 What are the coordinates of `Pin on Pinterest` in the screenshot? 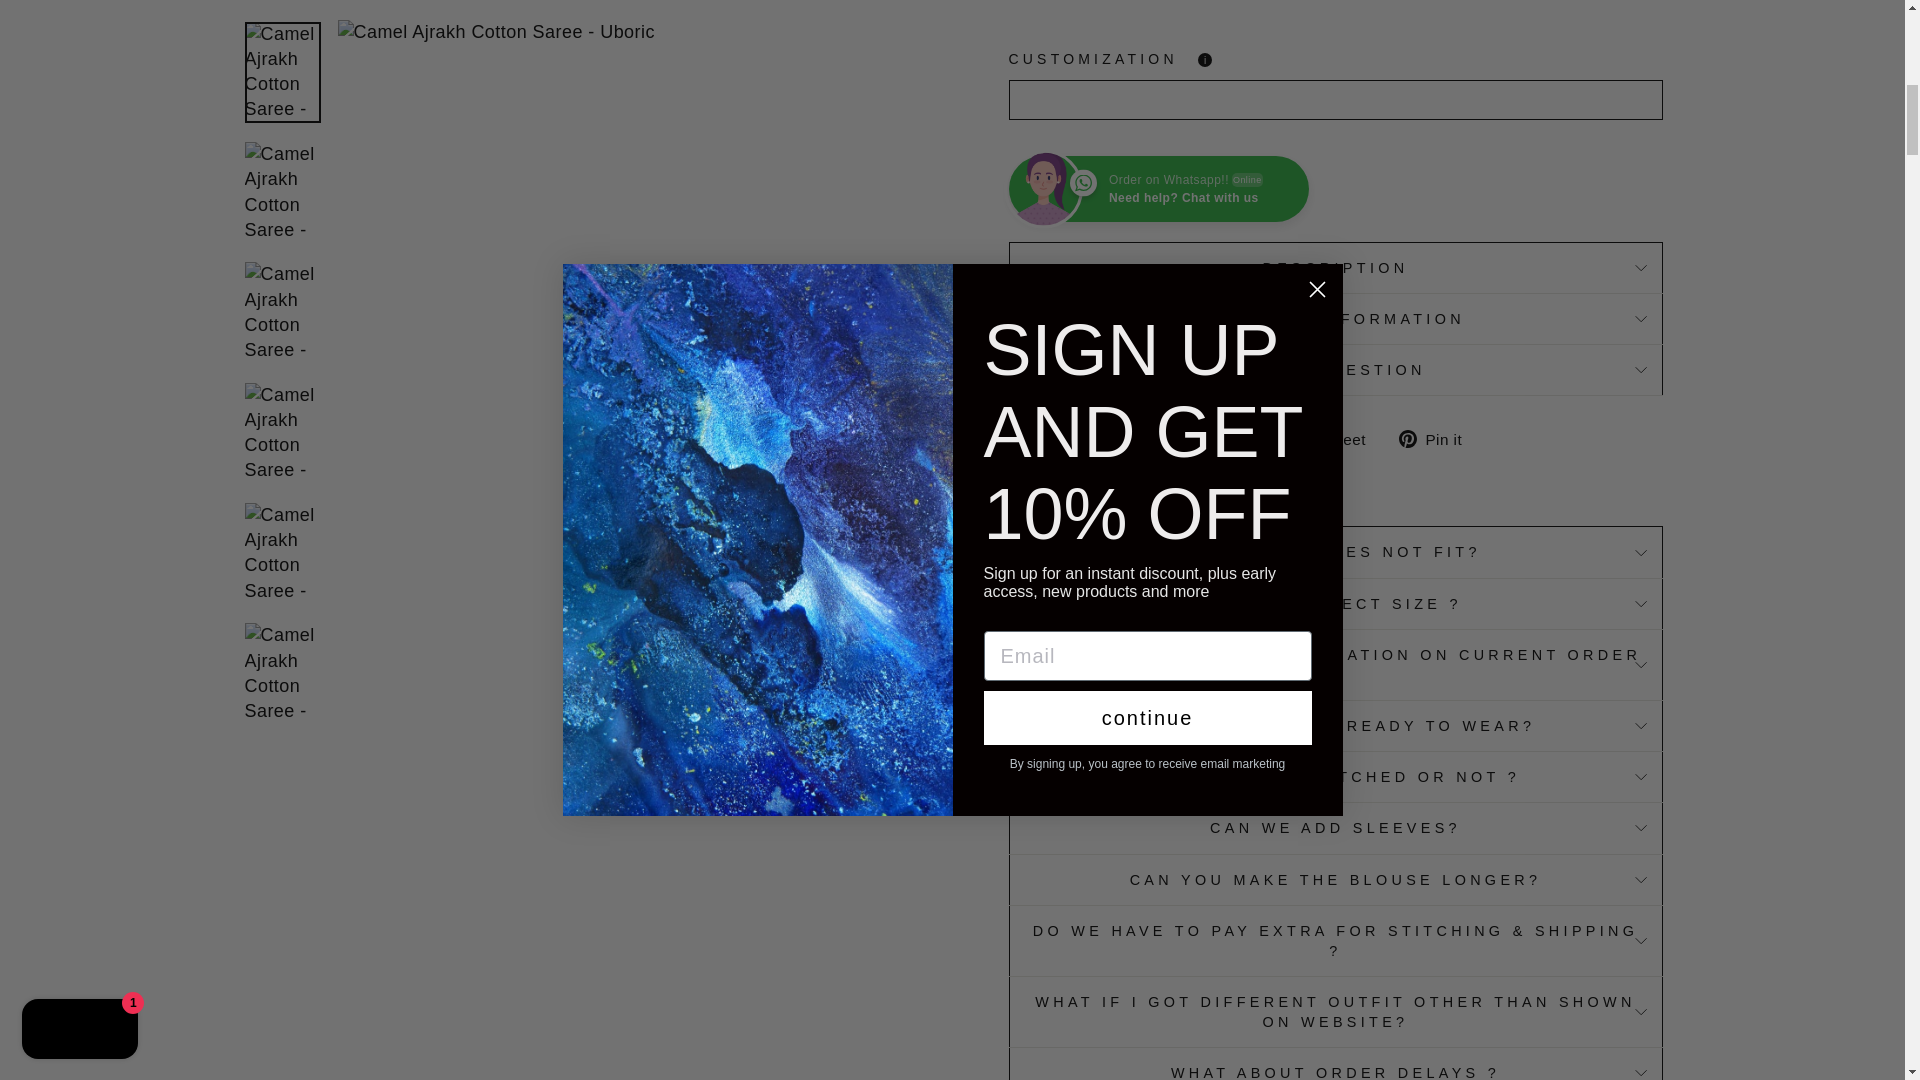 It's located at (1438, 438).